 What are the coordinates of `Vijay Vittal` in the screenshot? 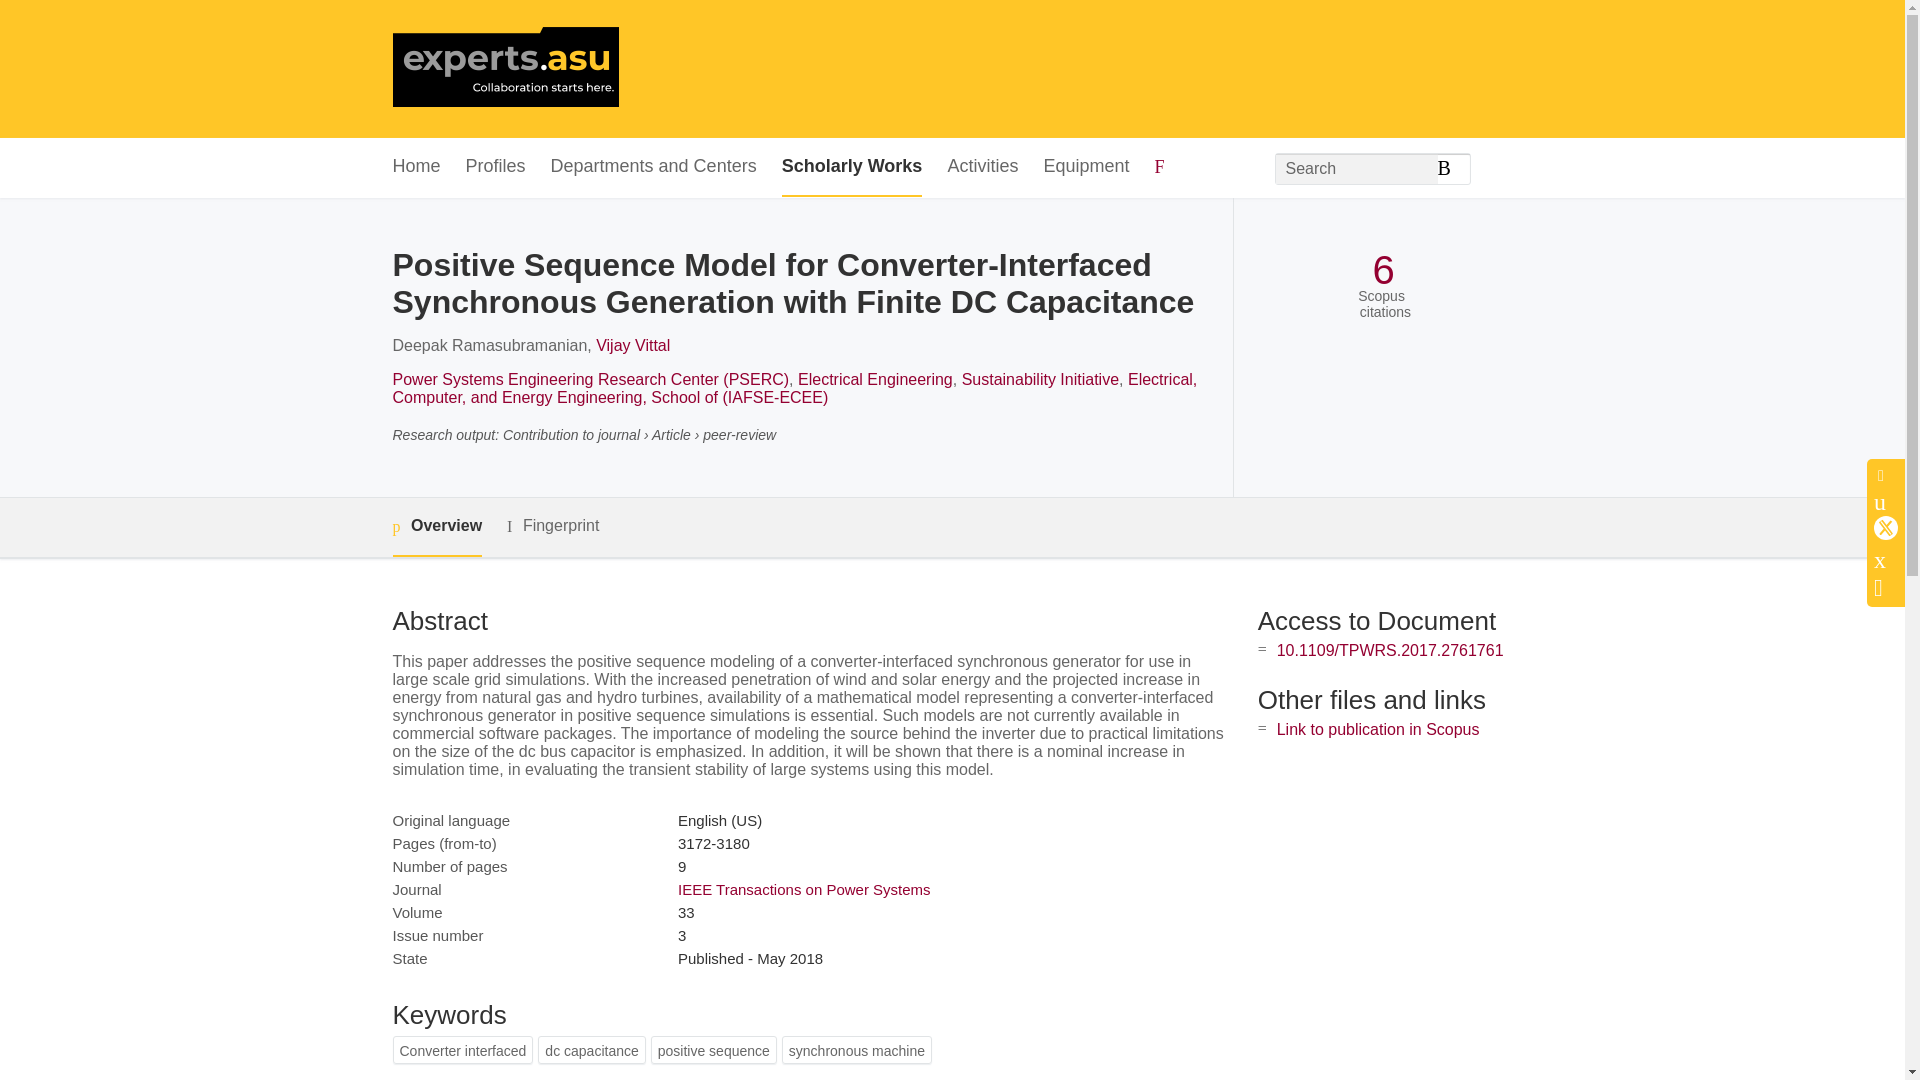 It's located at (632, 345).